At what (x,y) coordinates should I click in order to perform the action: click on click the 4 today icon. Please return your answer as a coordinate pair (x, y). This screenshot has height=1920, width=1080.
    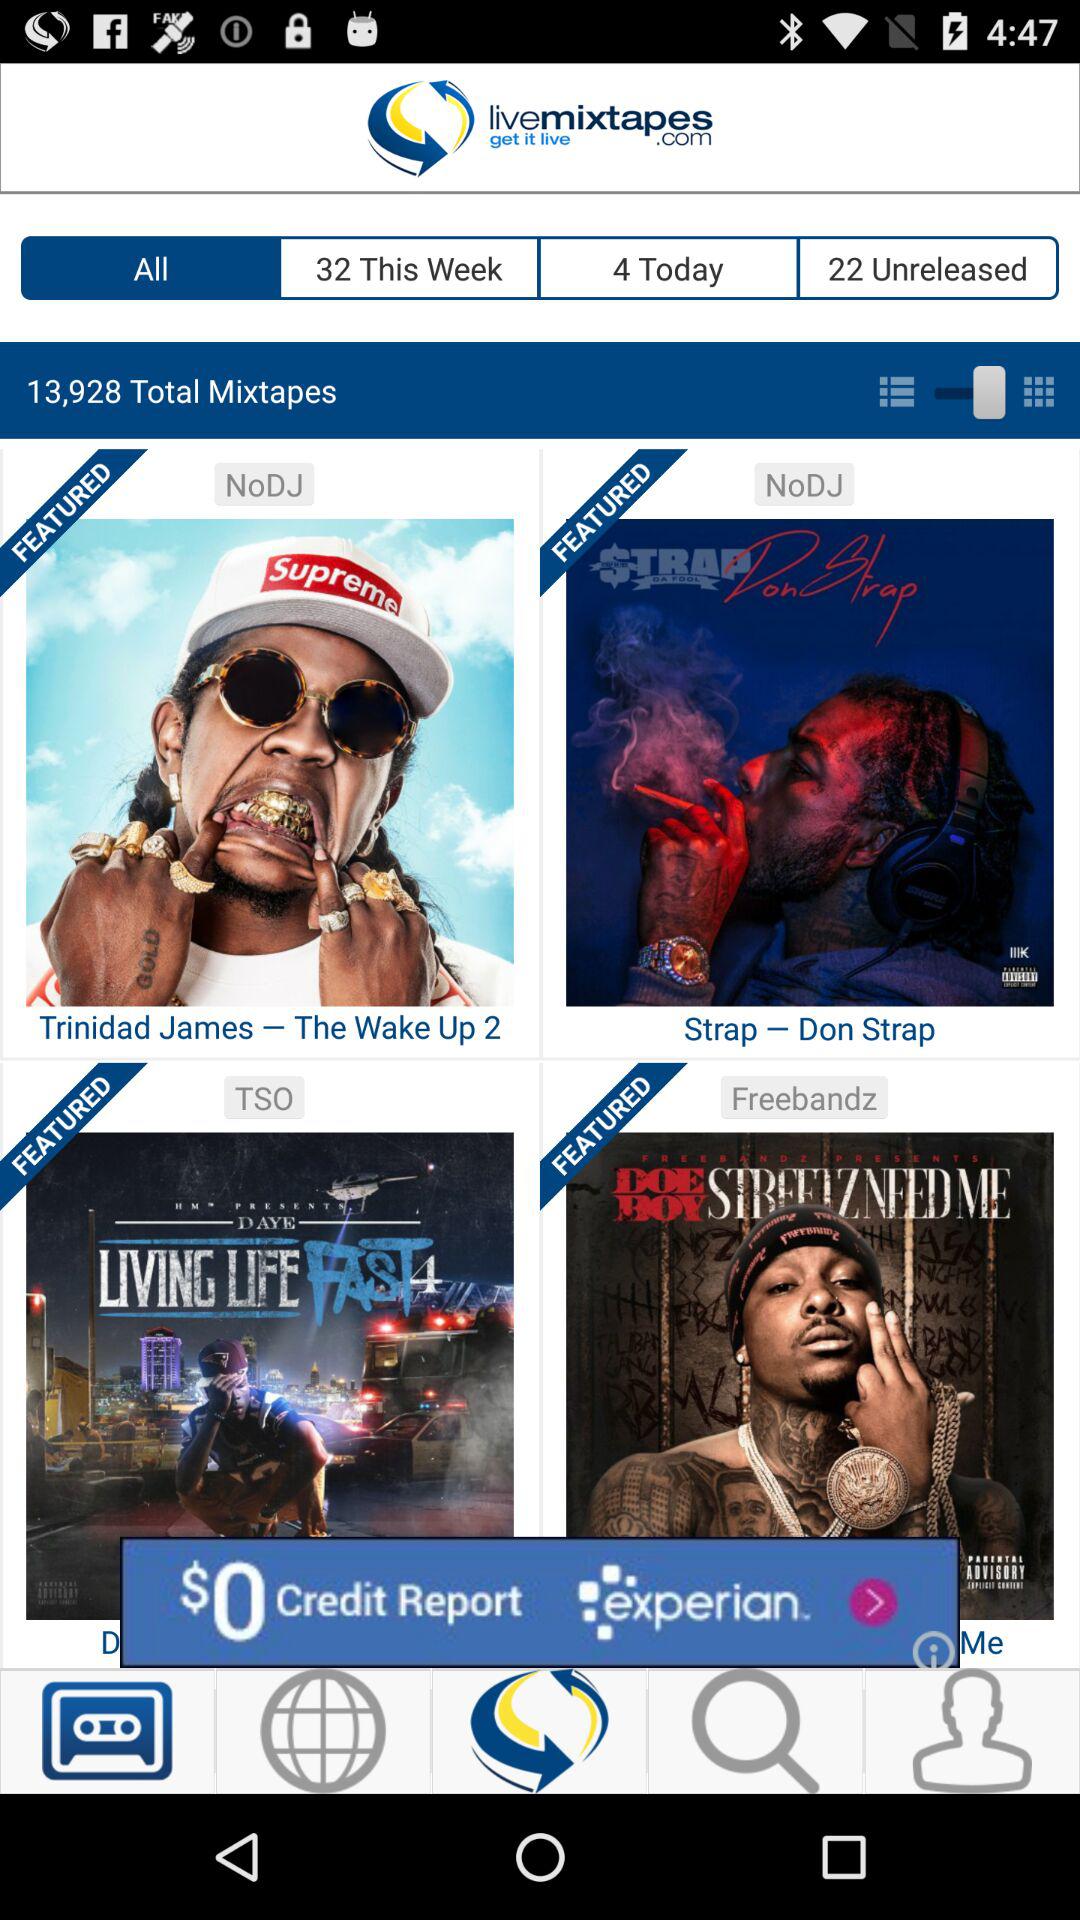
    Looking at the image, I should click on (670, 268).